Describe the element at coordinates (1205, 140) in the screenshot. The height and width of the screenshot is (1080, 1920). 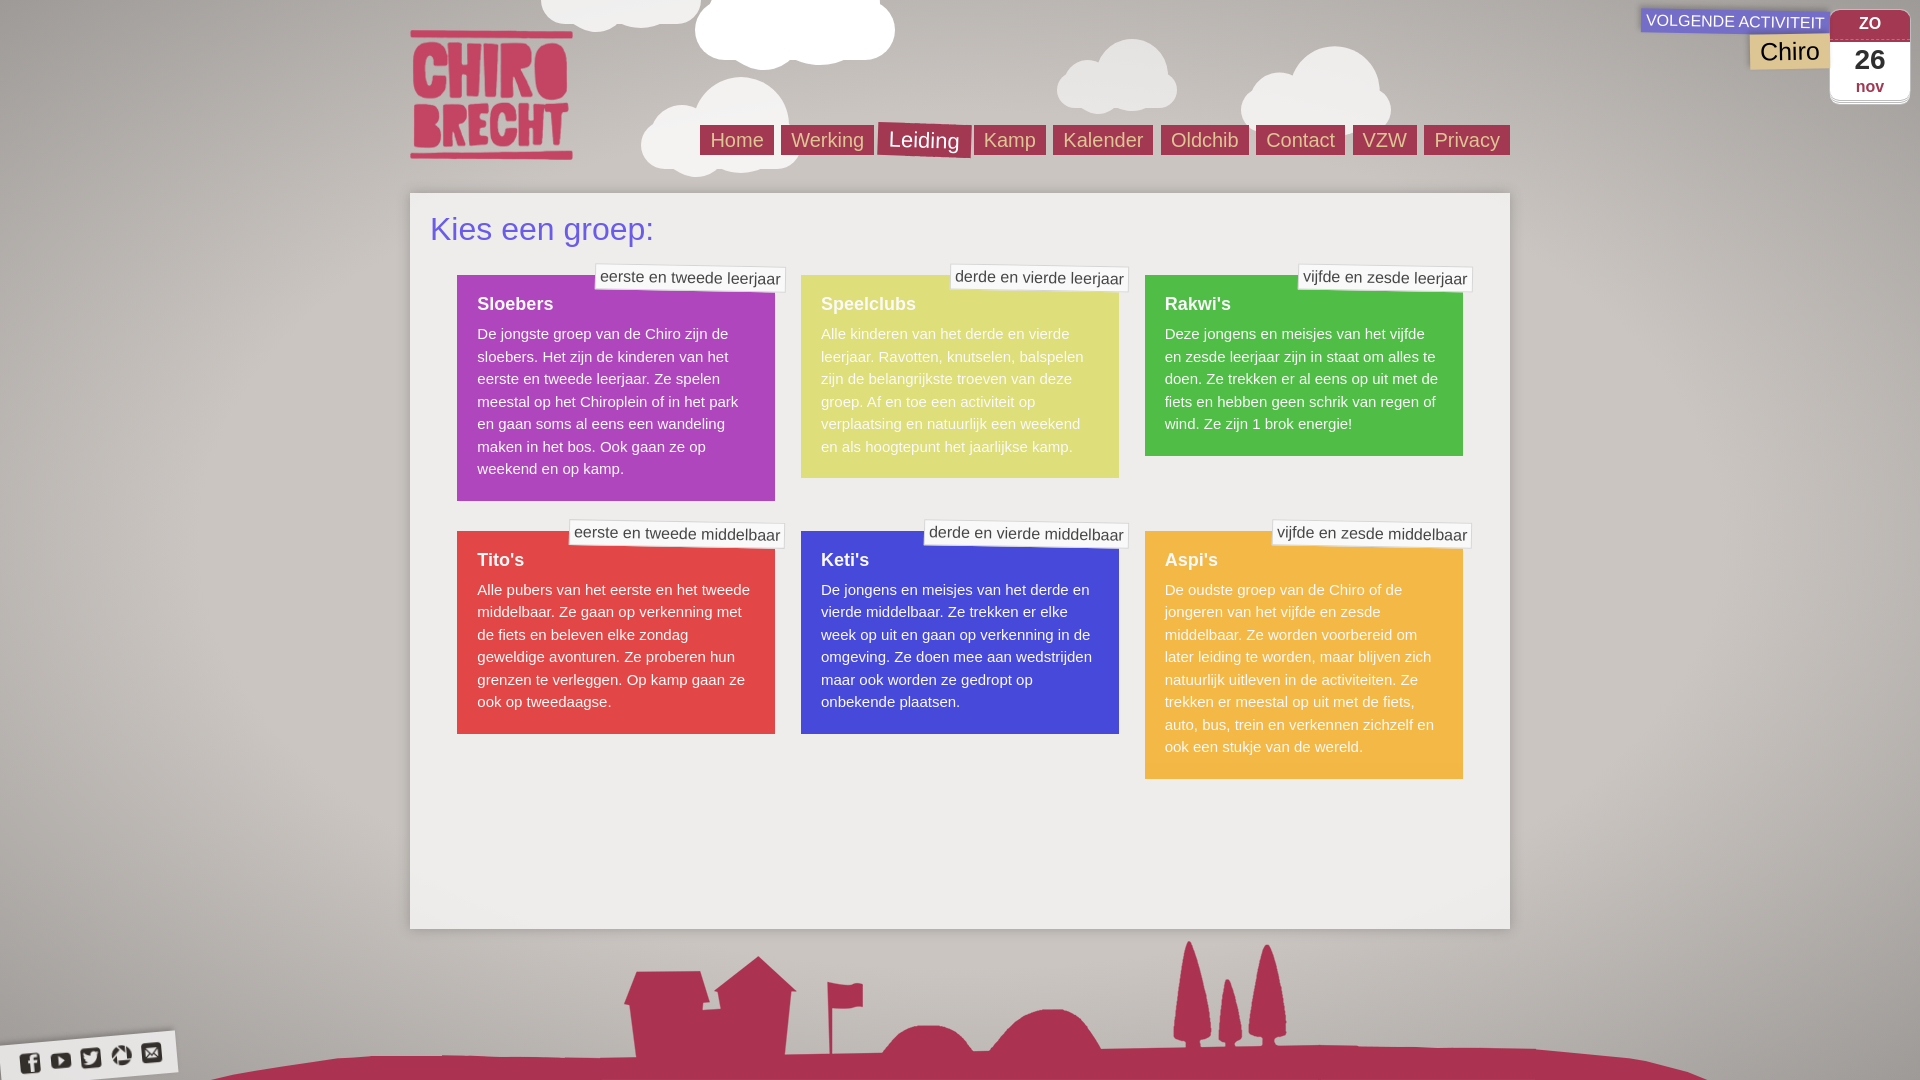
I see `Oldchib` at that location.